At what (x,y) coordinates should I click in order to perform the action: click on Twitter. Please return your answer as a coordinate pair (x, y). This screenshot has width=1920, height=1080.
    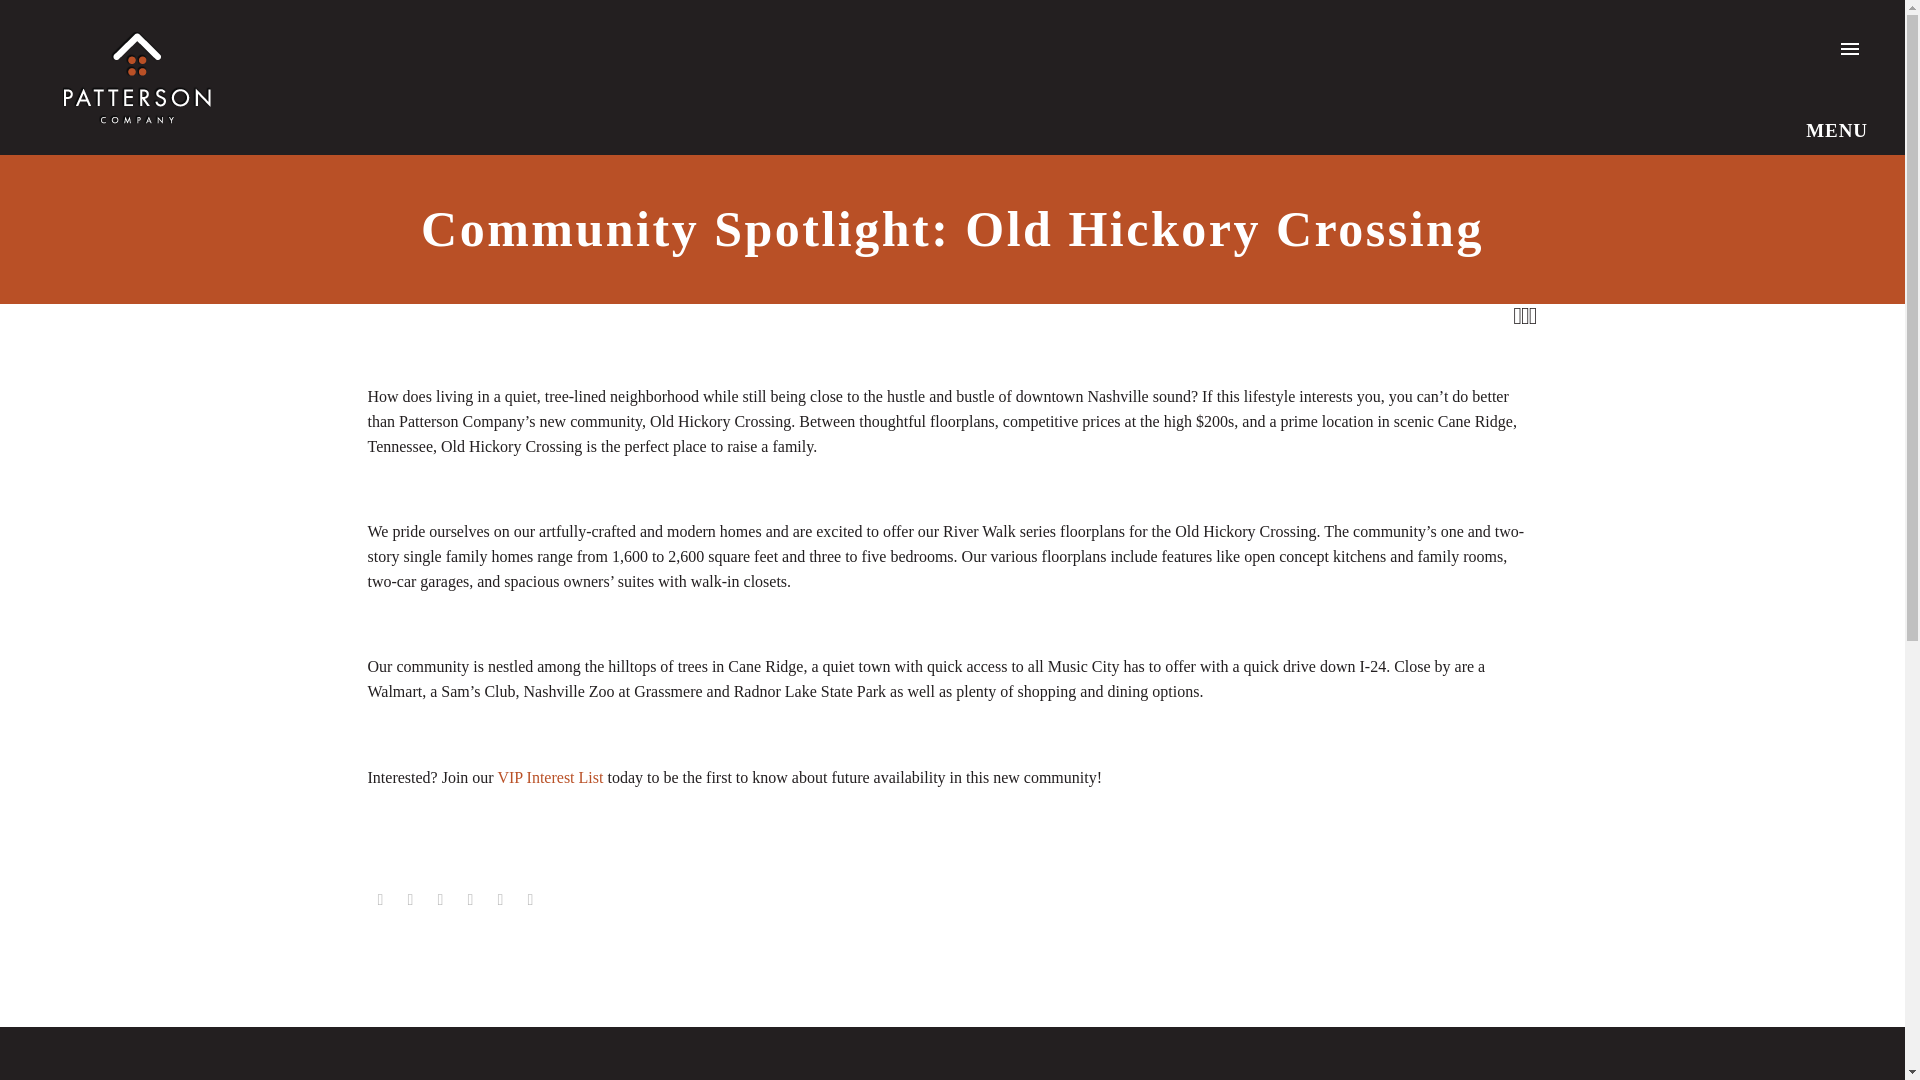
    Looking at the image, I should click on (410, 900).